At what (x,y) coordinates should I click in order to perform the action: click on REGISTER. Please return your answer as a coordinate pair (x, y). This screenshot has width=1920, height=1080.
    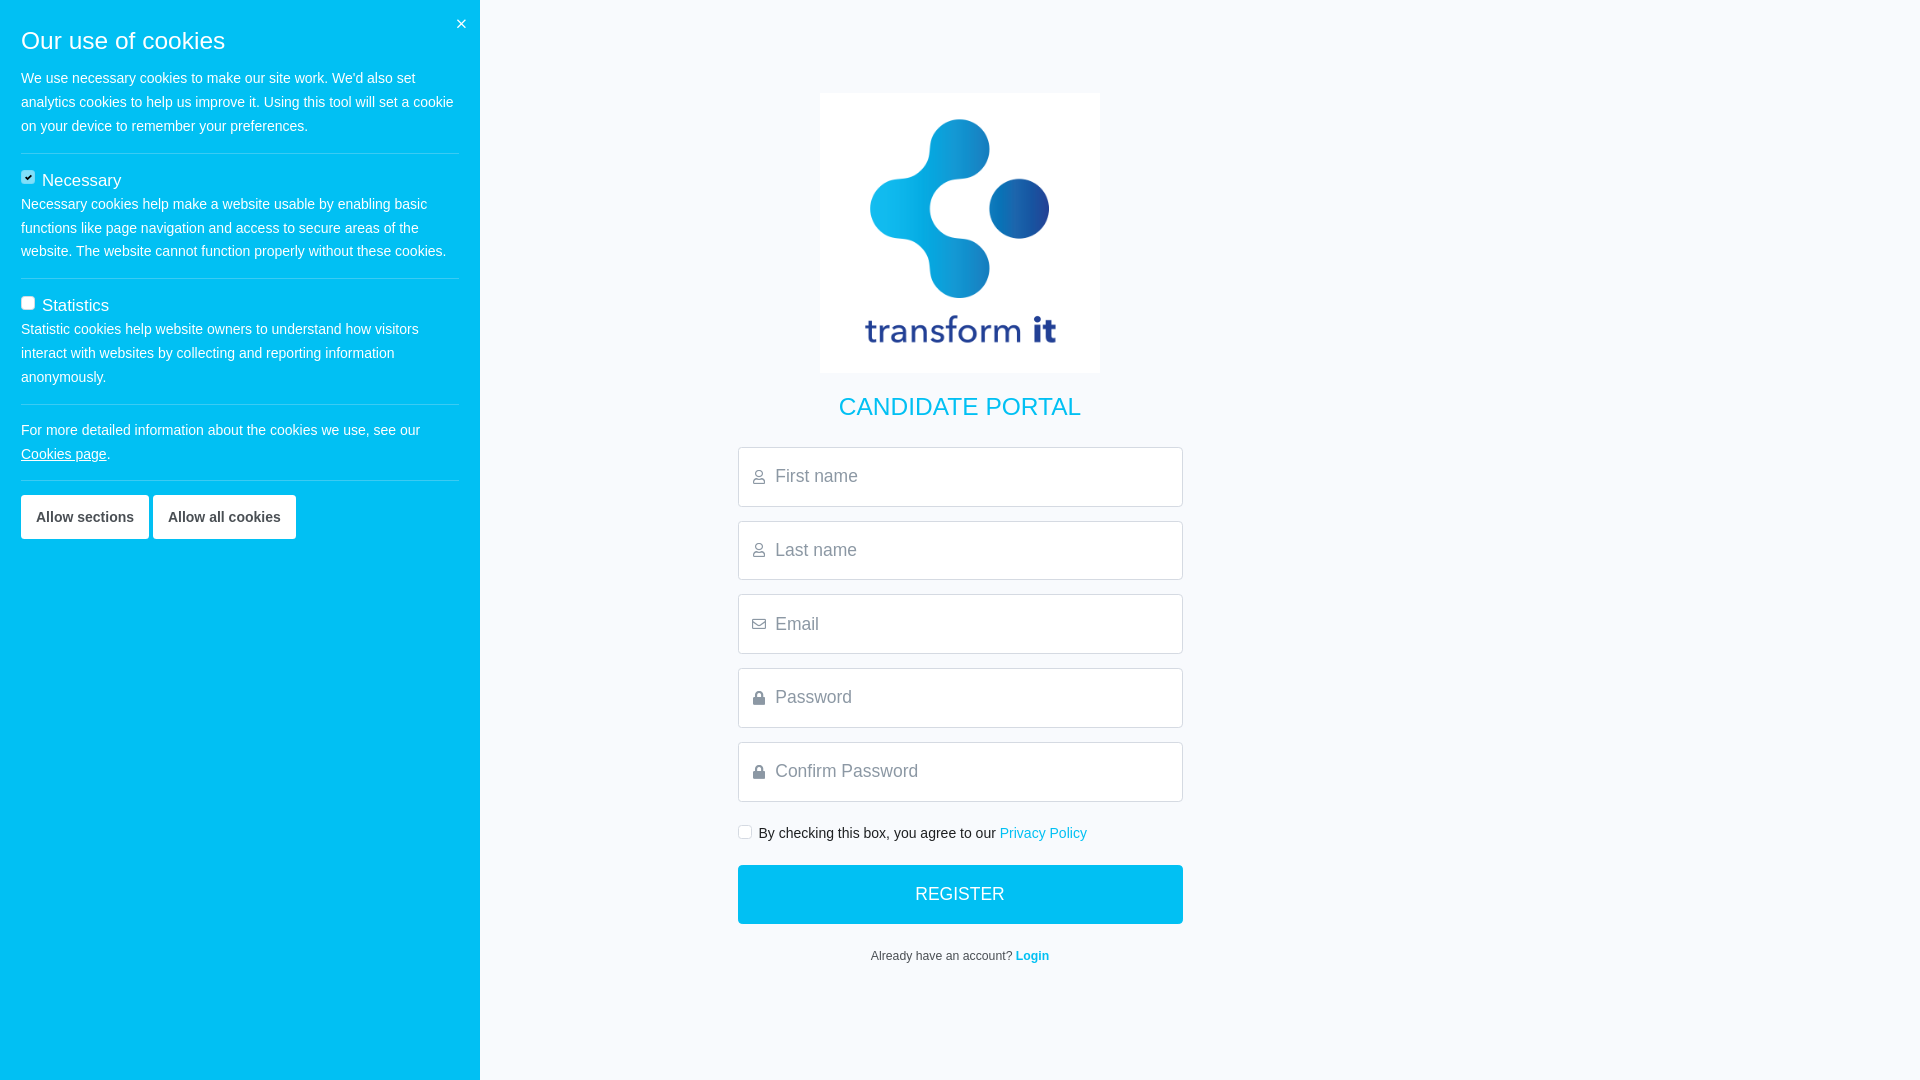
    Looking at the image, I should click on (960, 895).